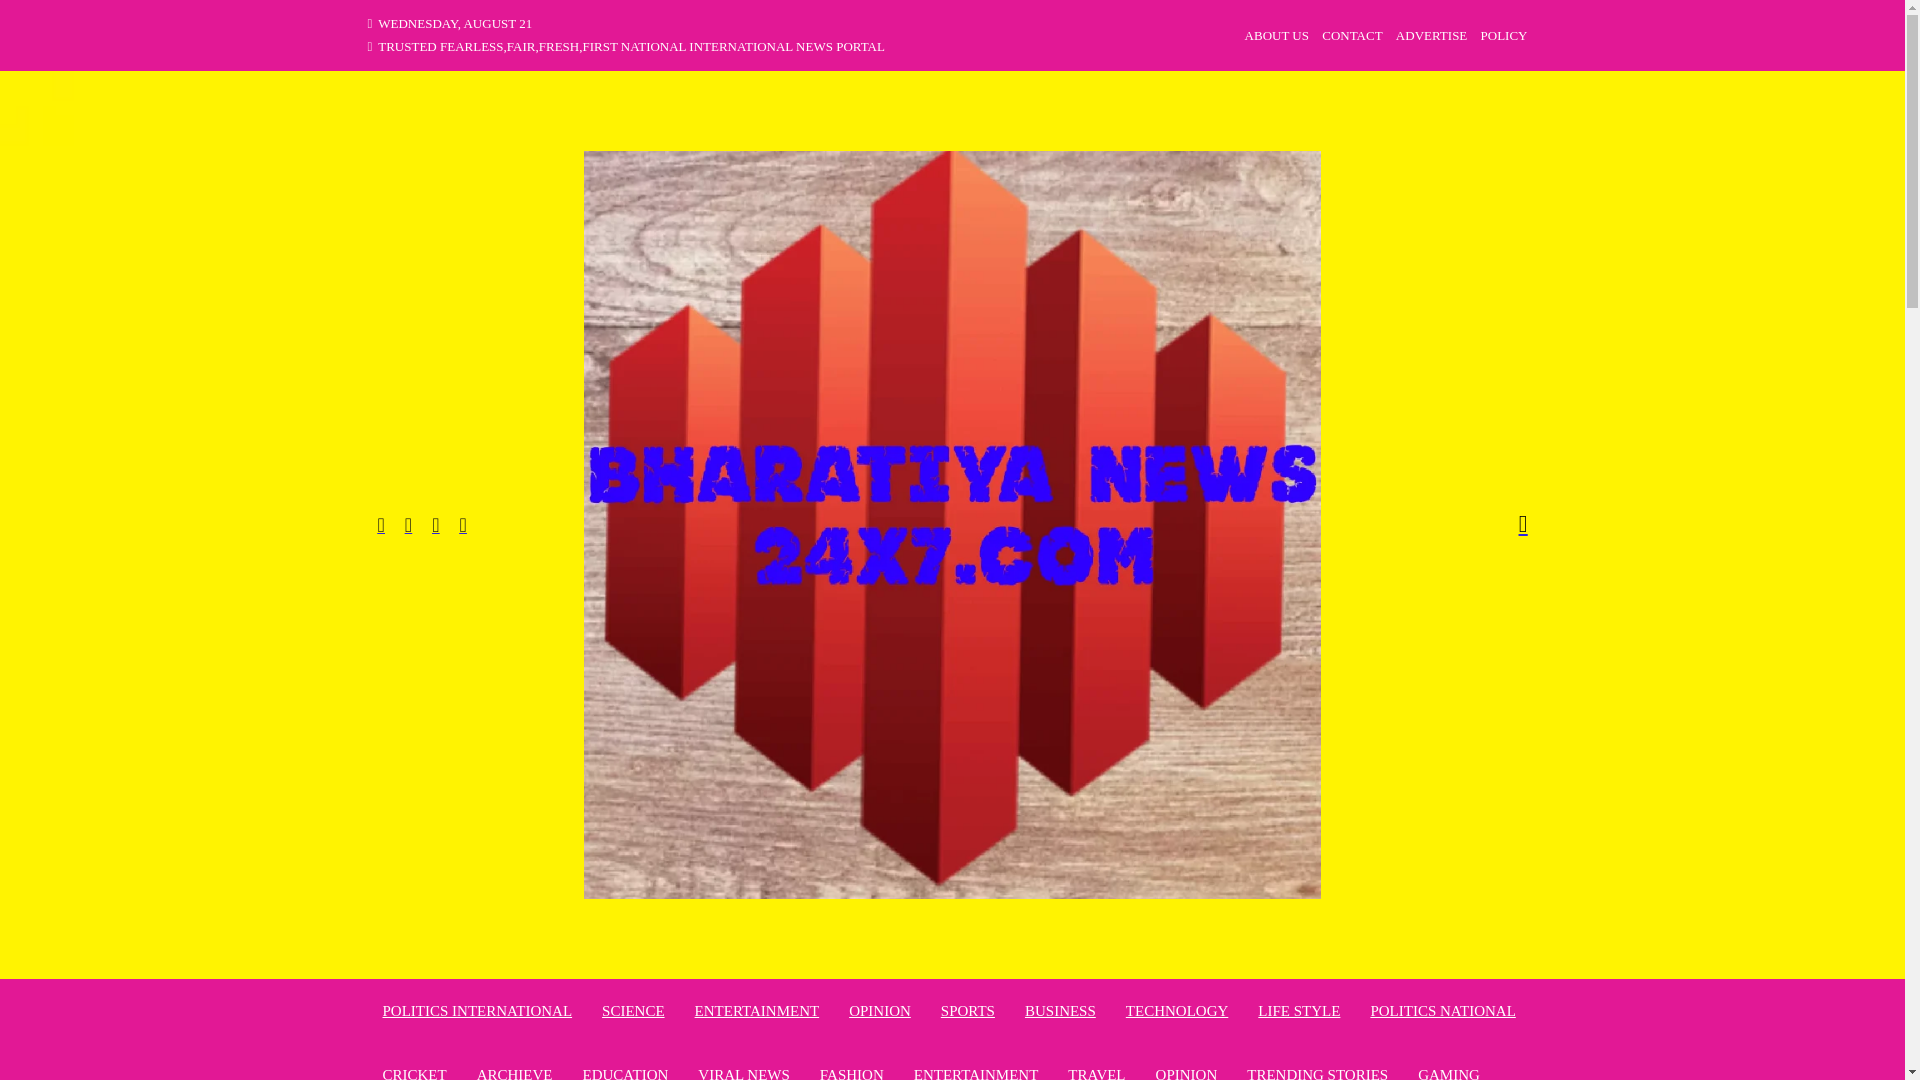 The height and width of the screenshot is (1080, 1920). Describe the element at coordinates (1298, 1010) in the screenshot. I see `LIFE STYLE` at that location.